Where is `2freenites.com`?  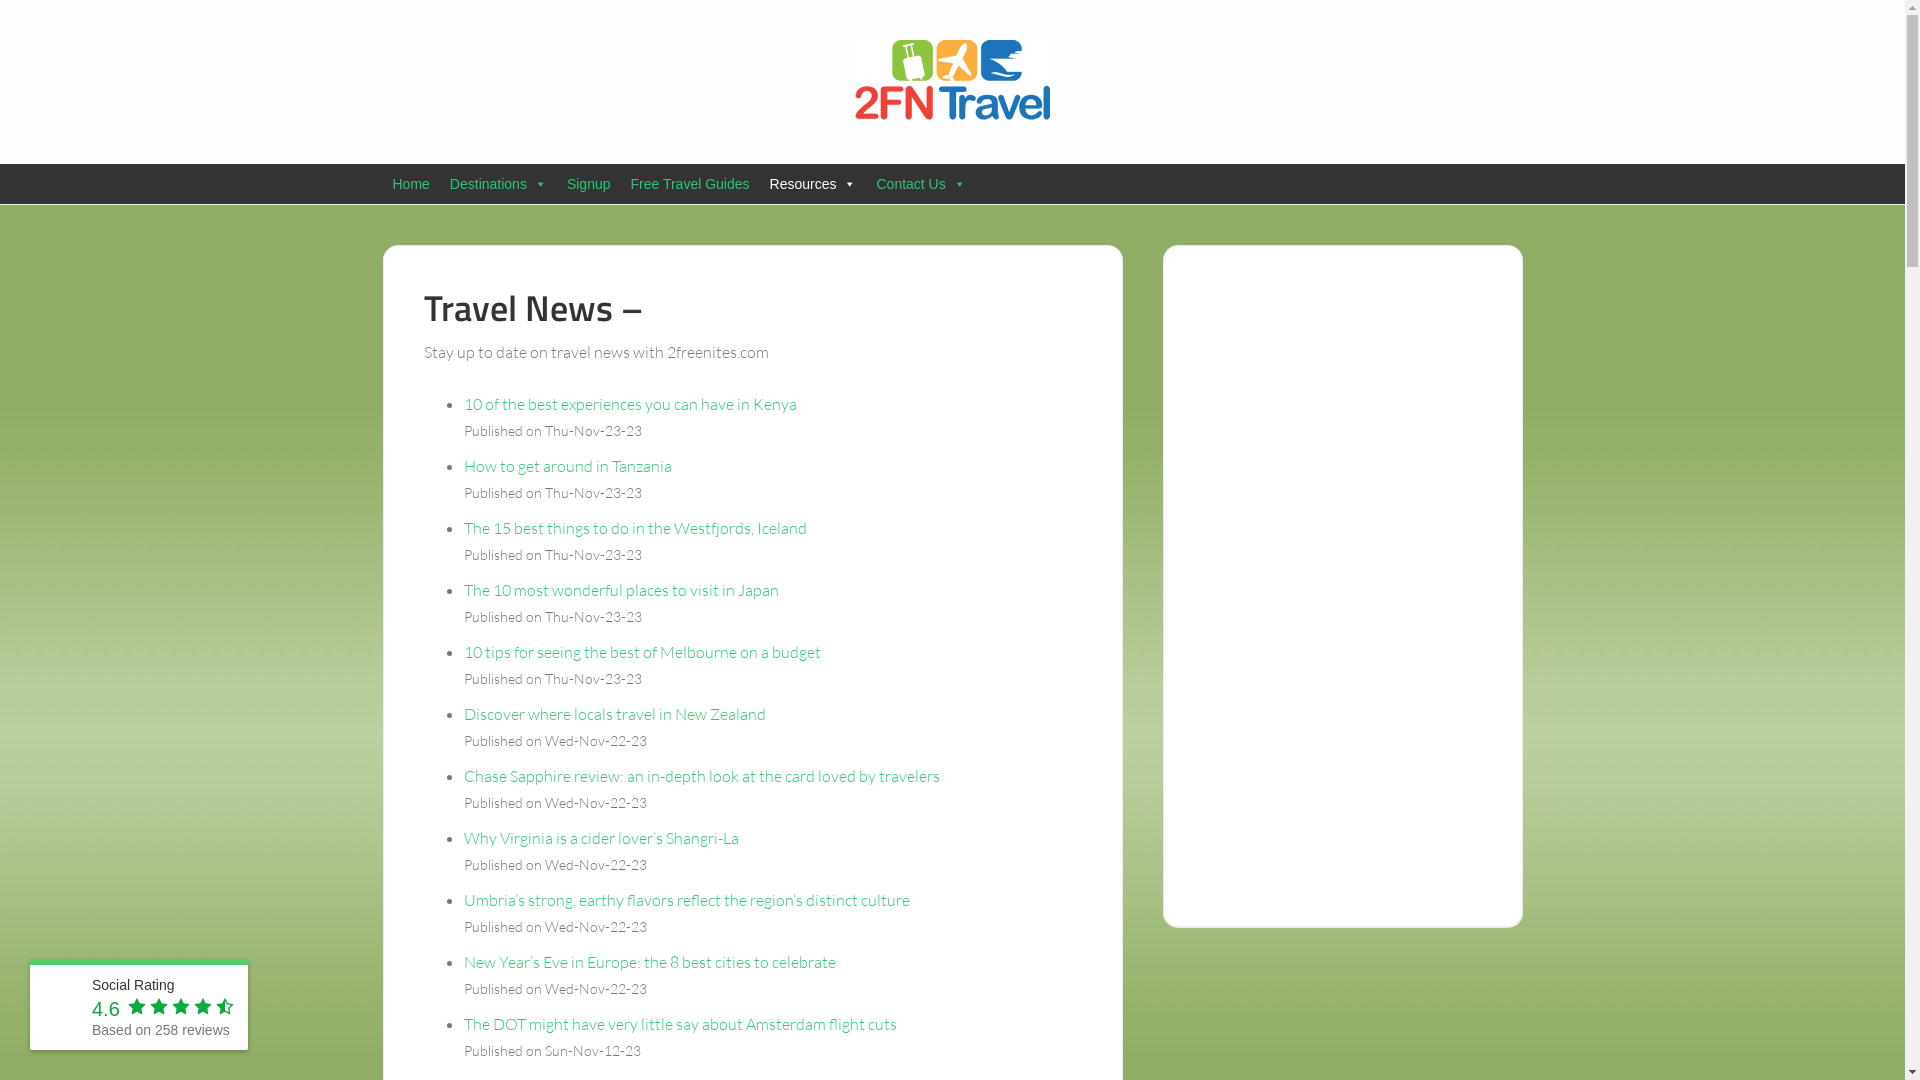 2freenites.com is located at coordinates (62, 1008).